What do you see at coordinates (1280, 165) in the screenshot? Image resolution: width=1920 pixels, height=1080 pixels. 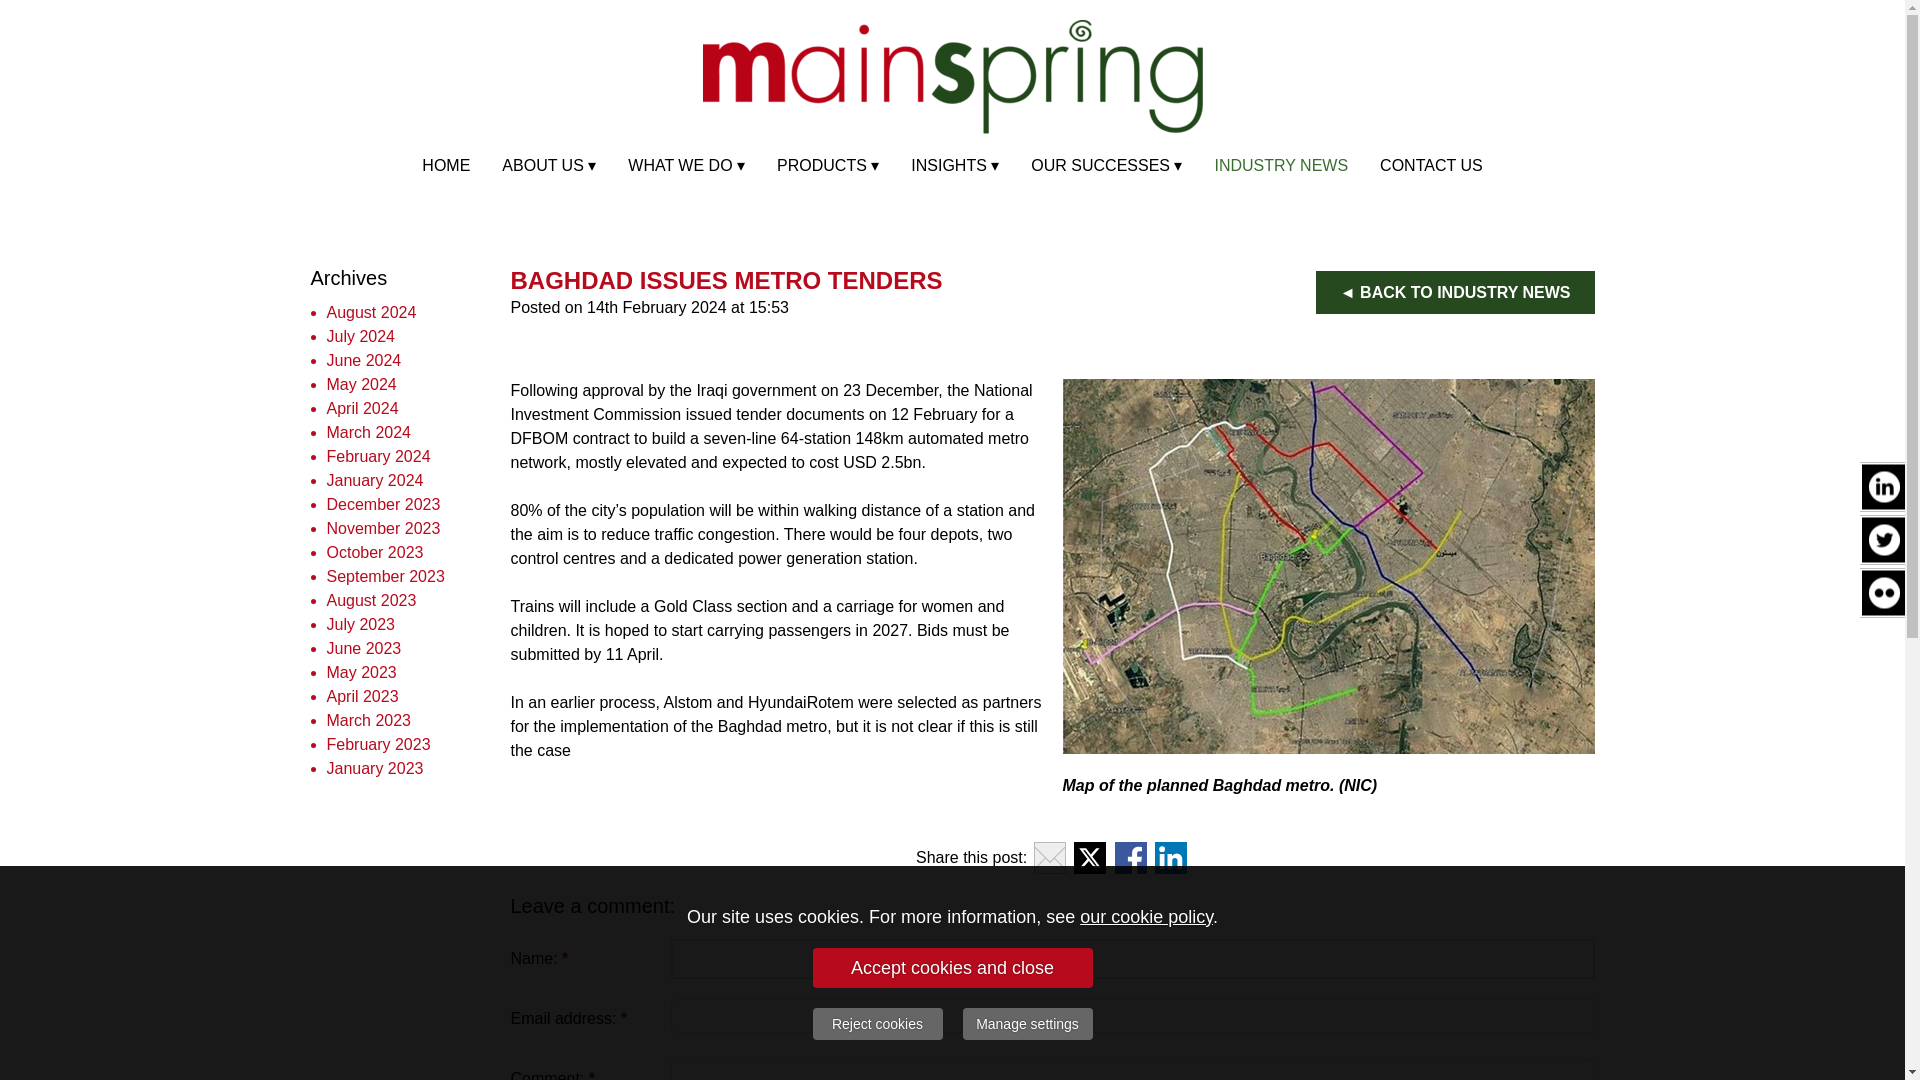 I see `INDUSTRY NEWS` at bounding box center [1280, 165].